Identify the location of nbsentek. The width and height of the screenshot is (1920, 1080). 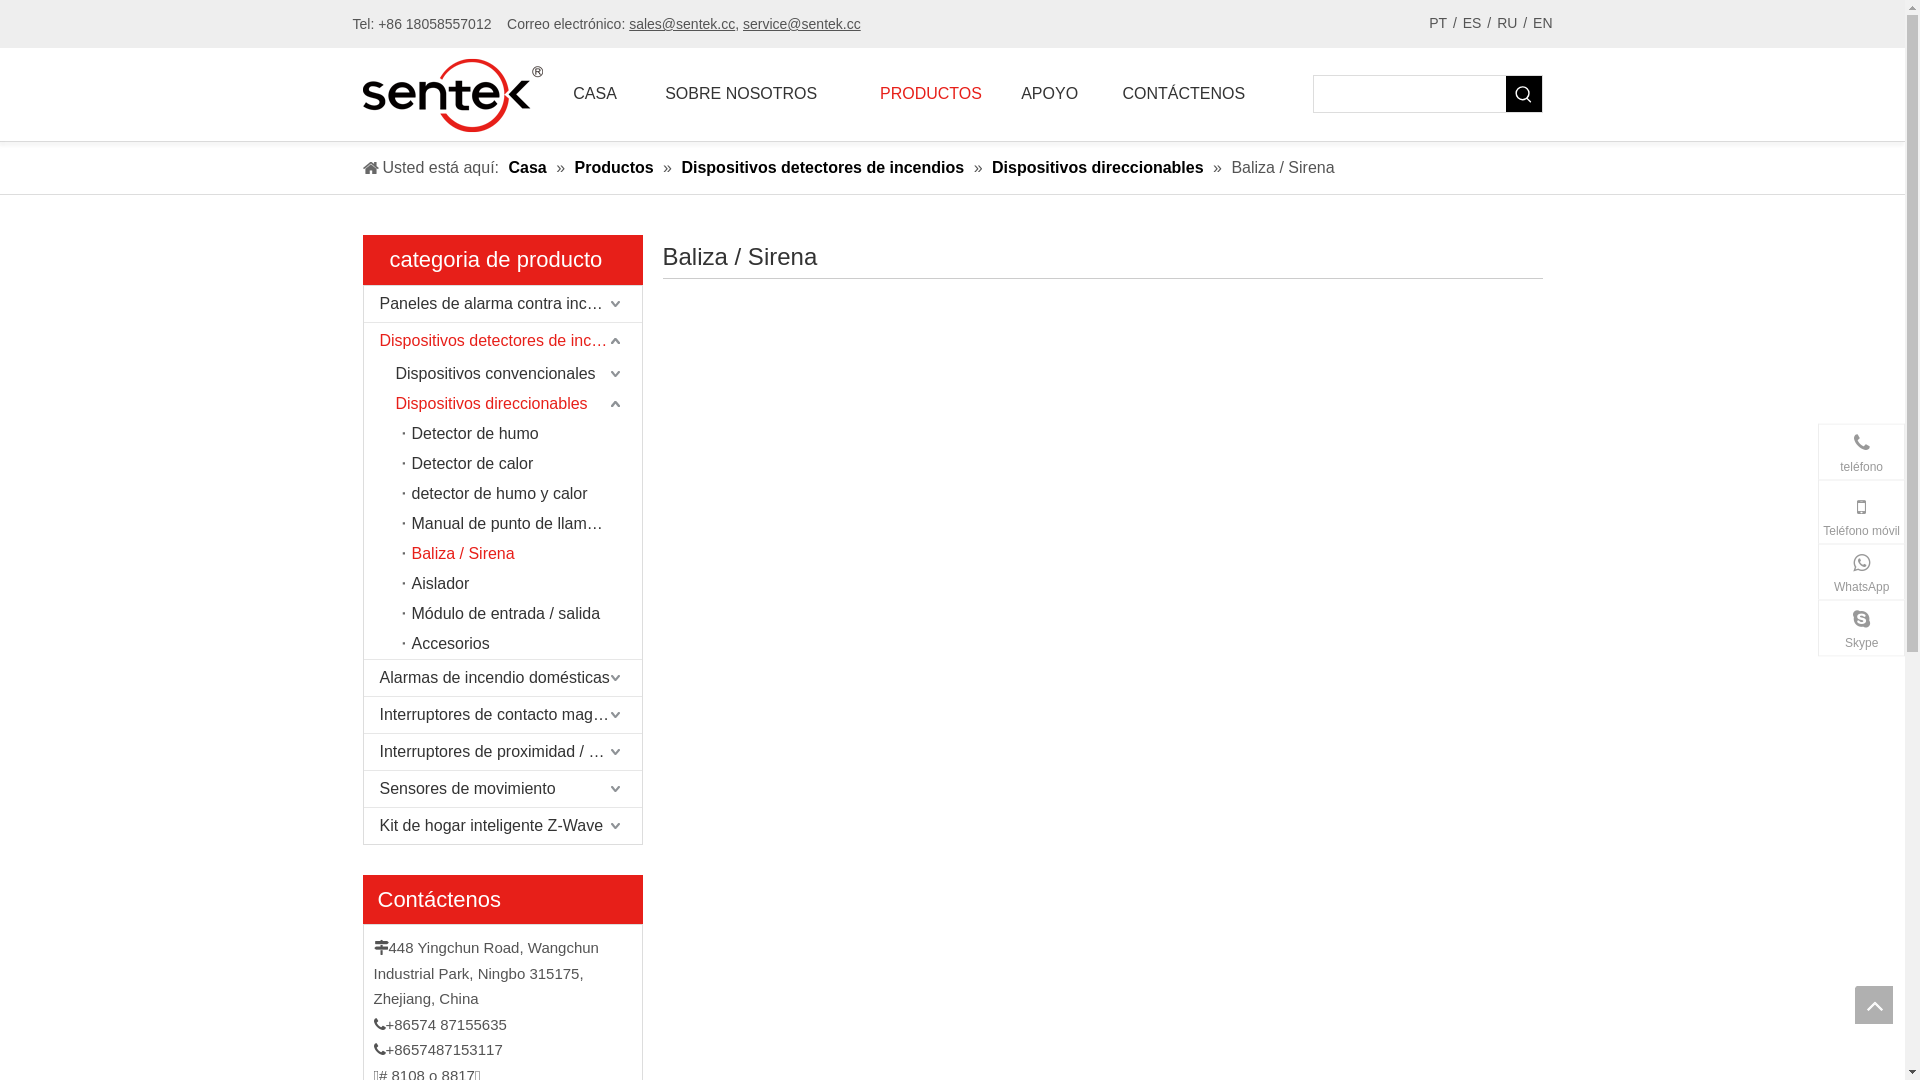
(1790, 633).